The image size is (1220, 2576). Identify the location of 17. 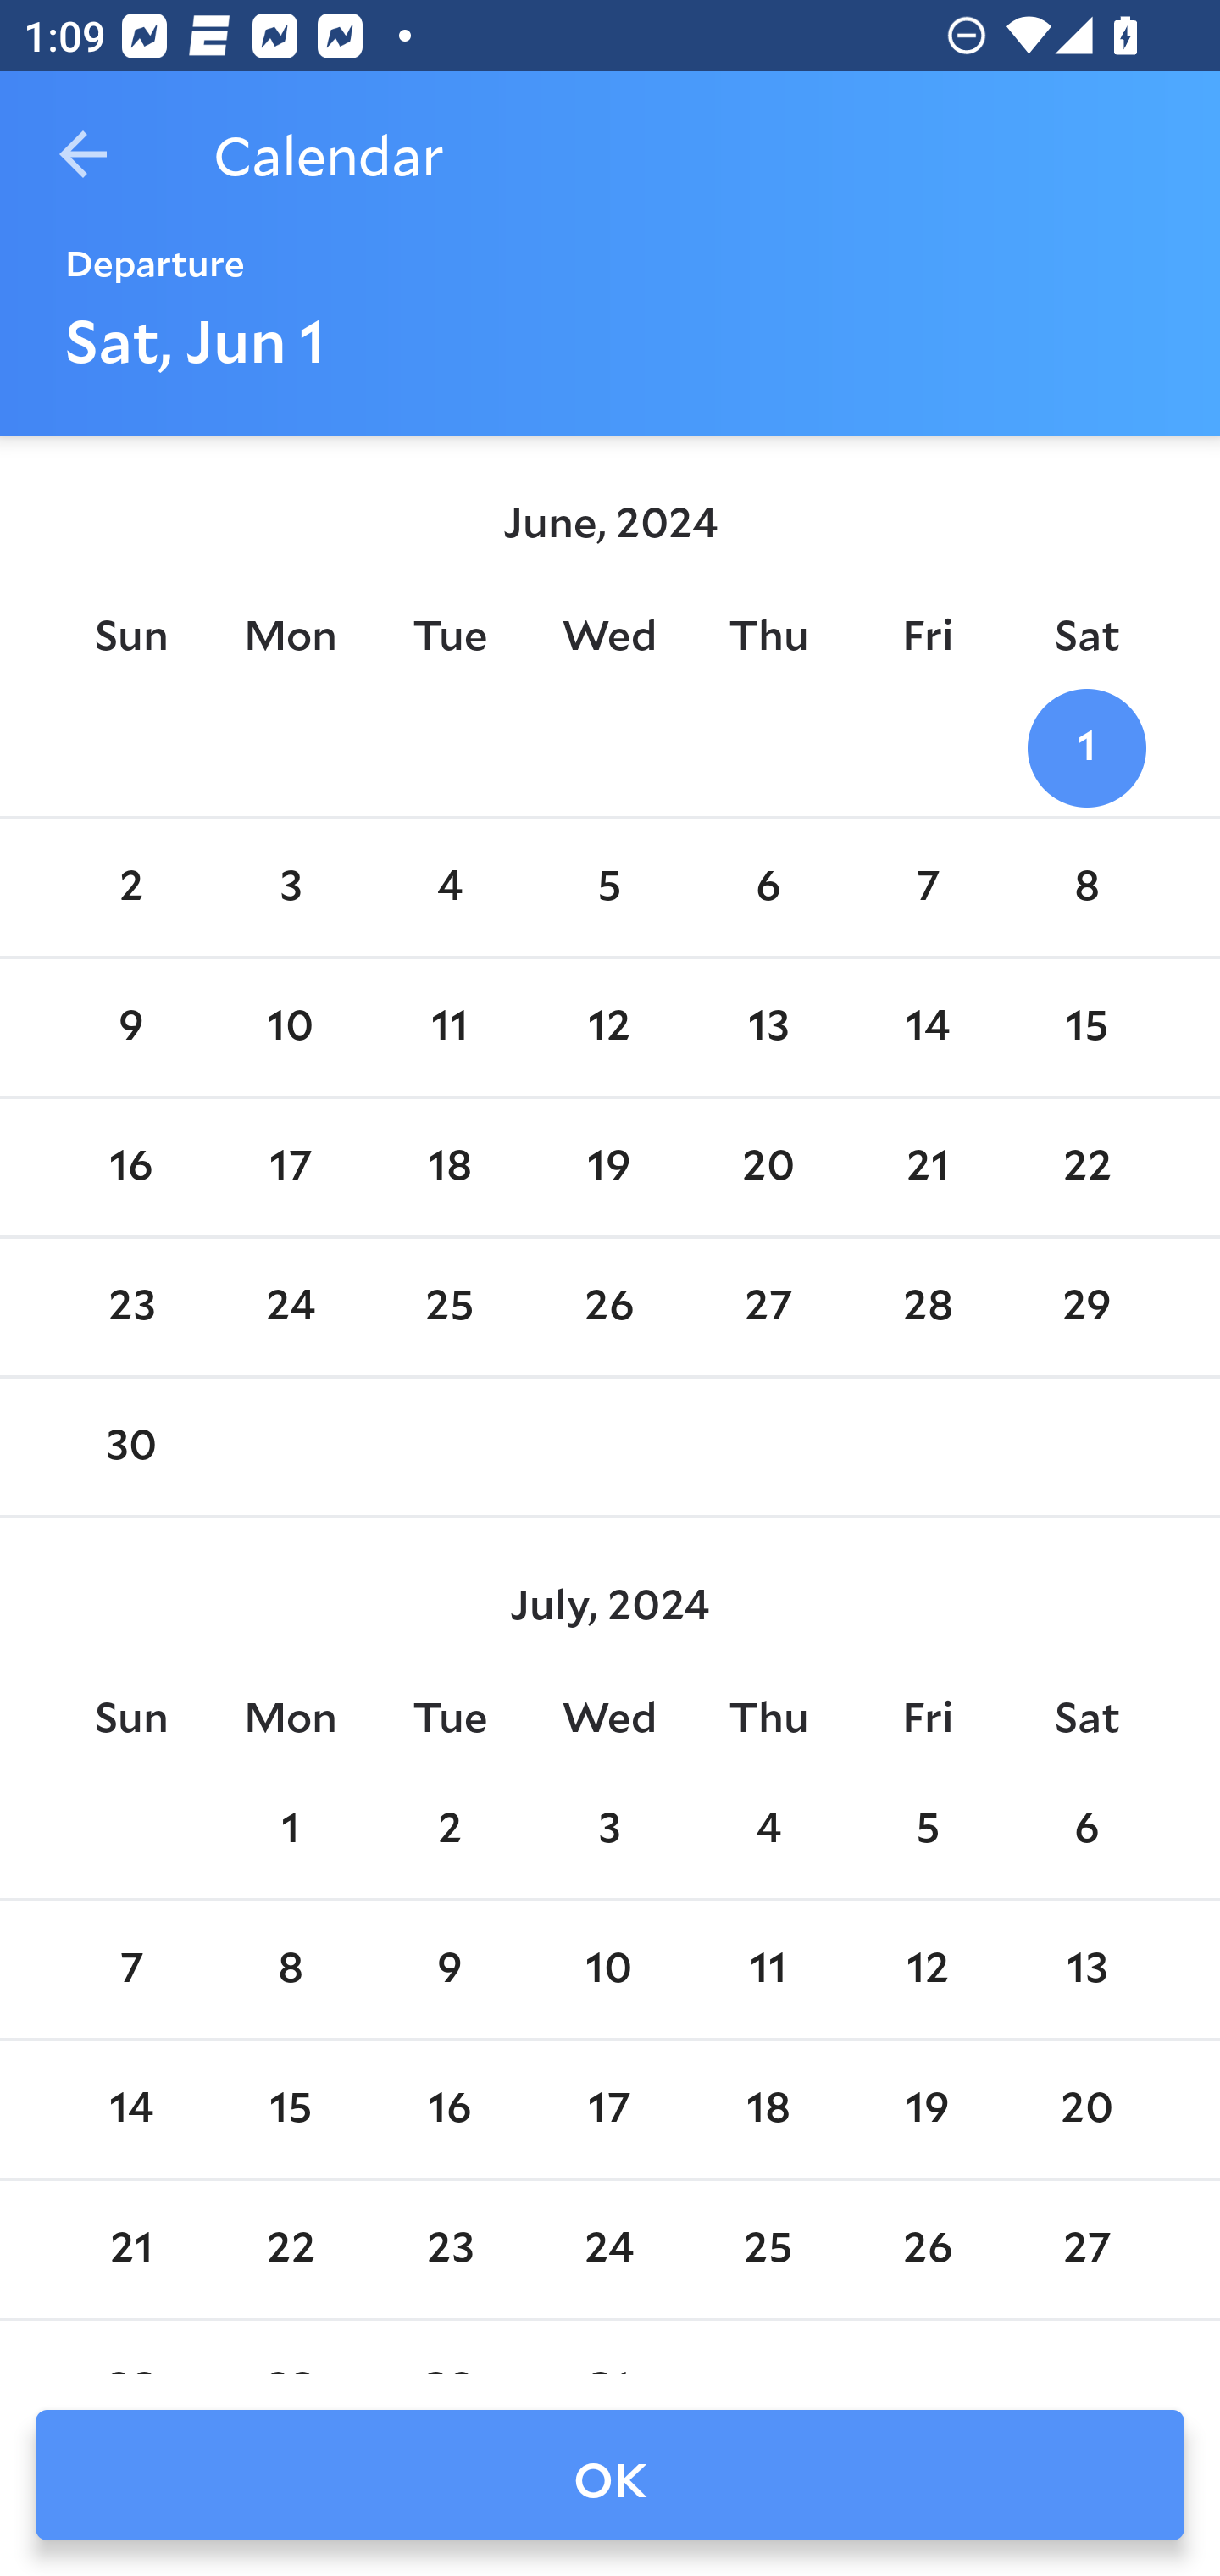
(291, 1167).